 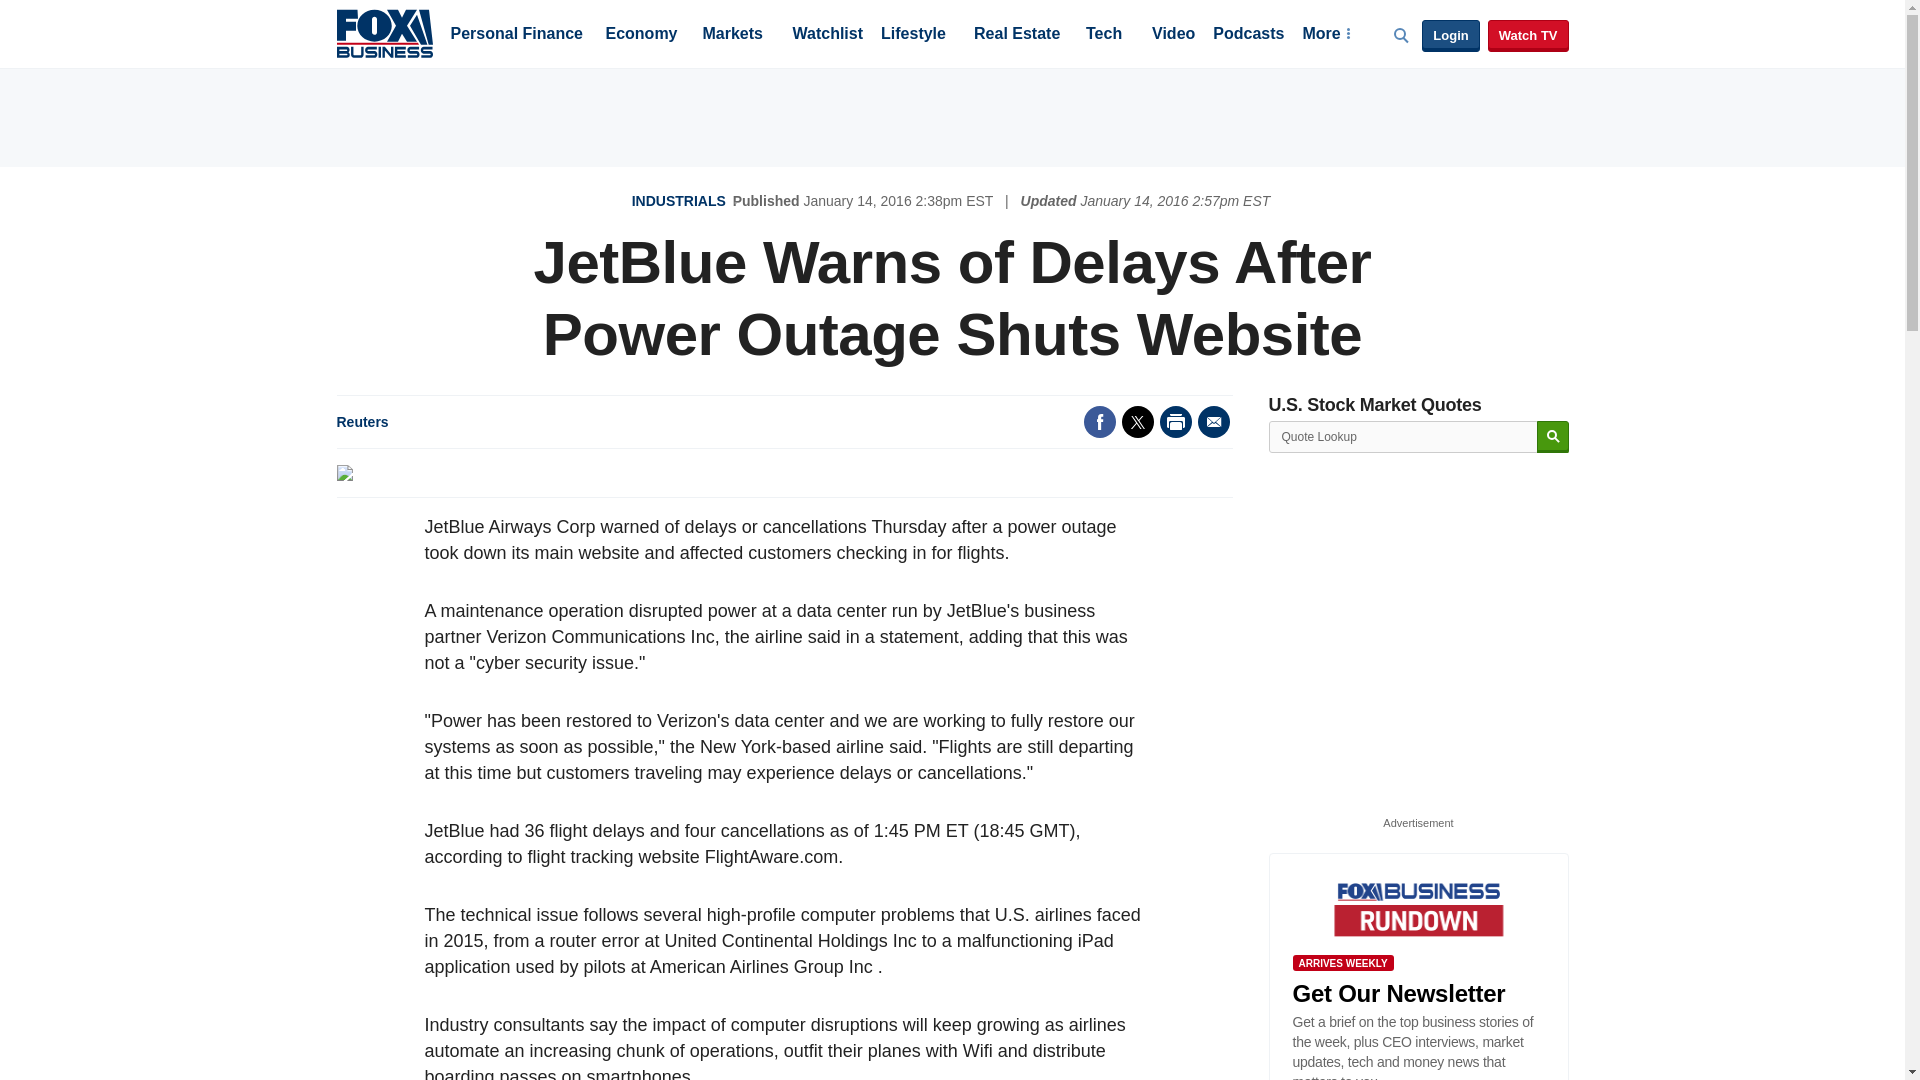 I want to click on Lifestyle, so click(x=914, y=35).